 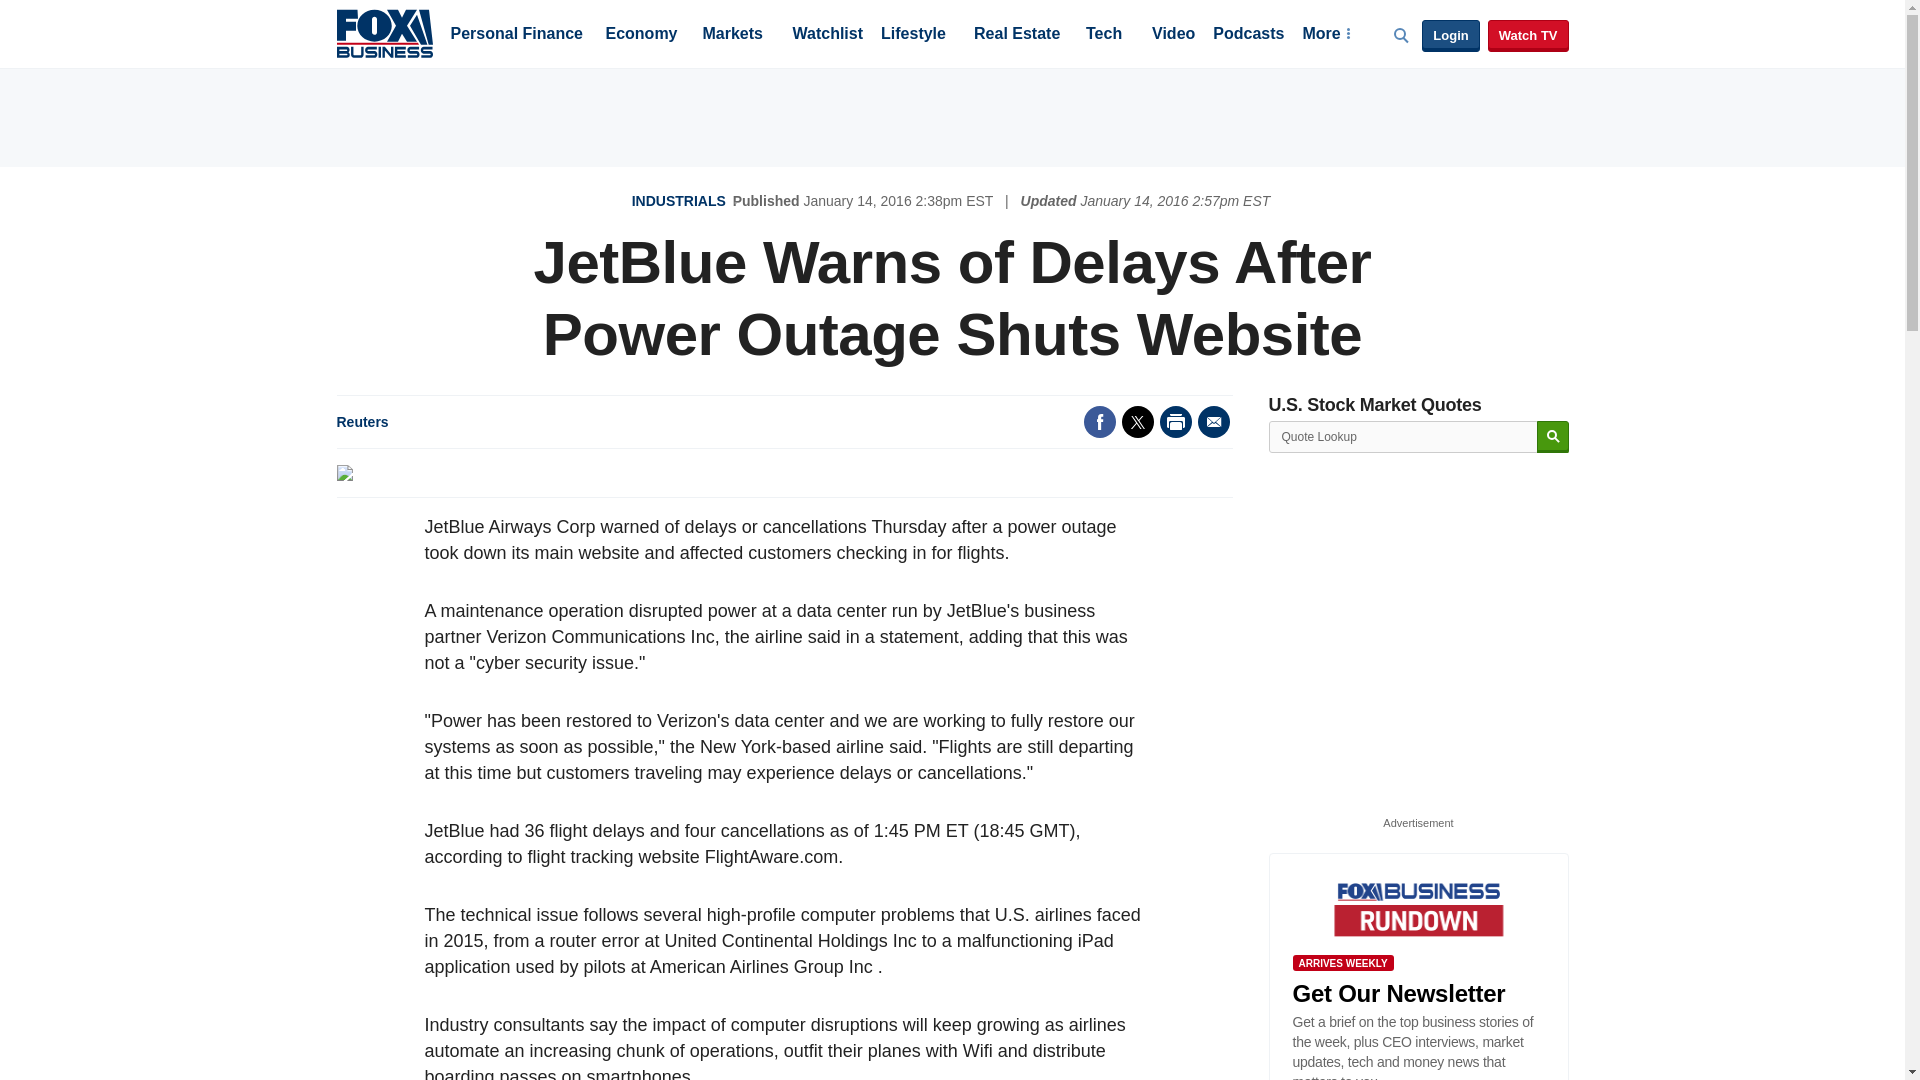 I want to click on Lifestyle, so click(x=914, y=35).